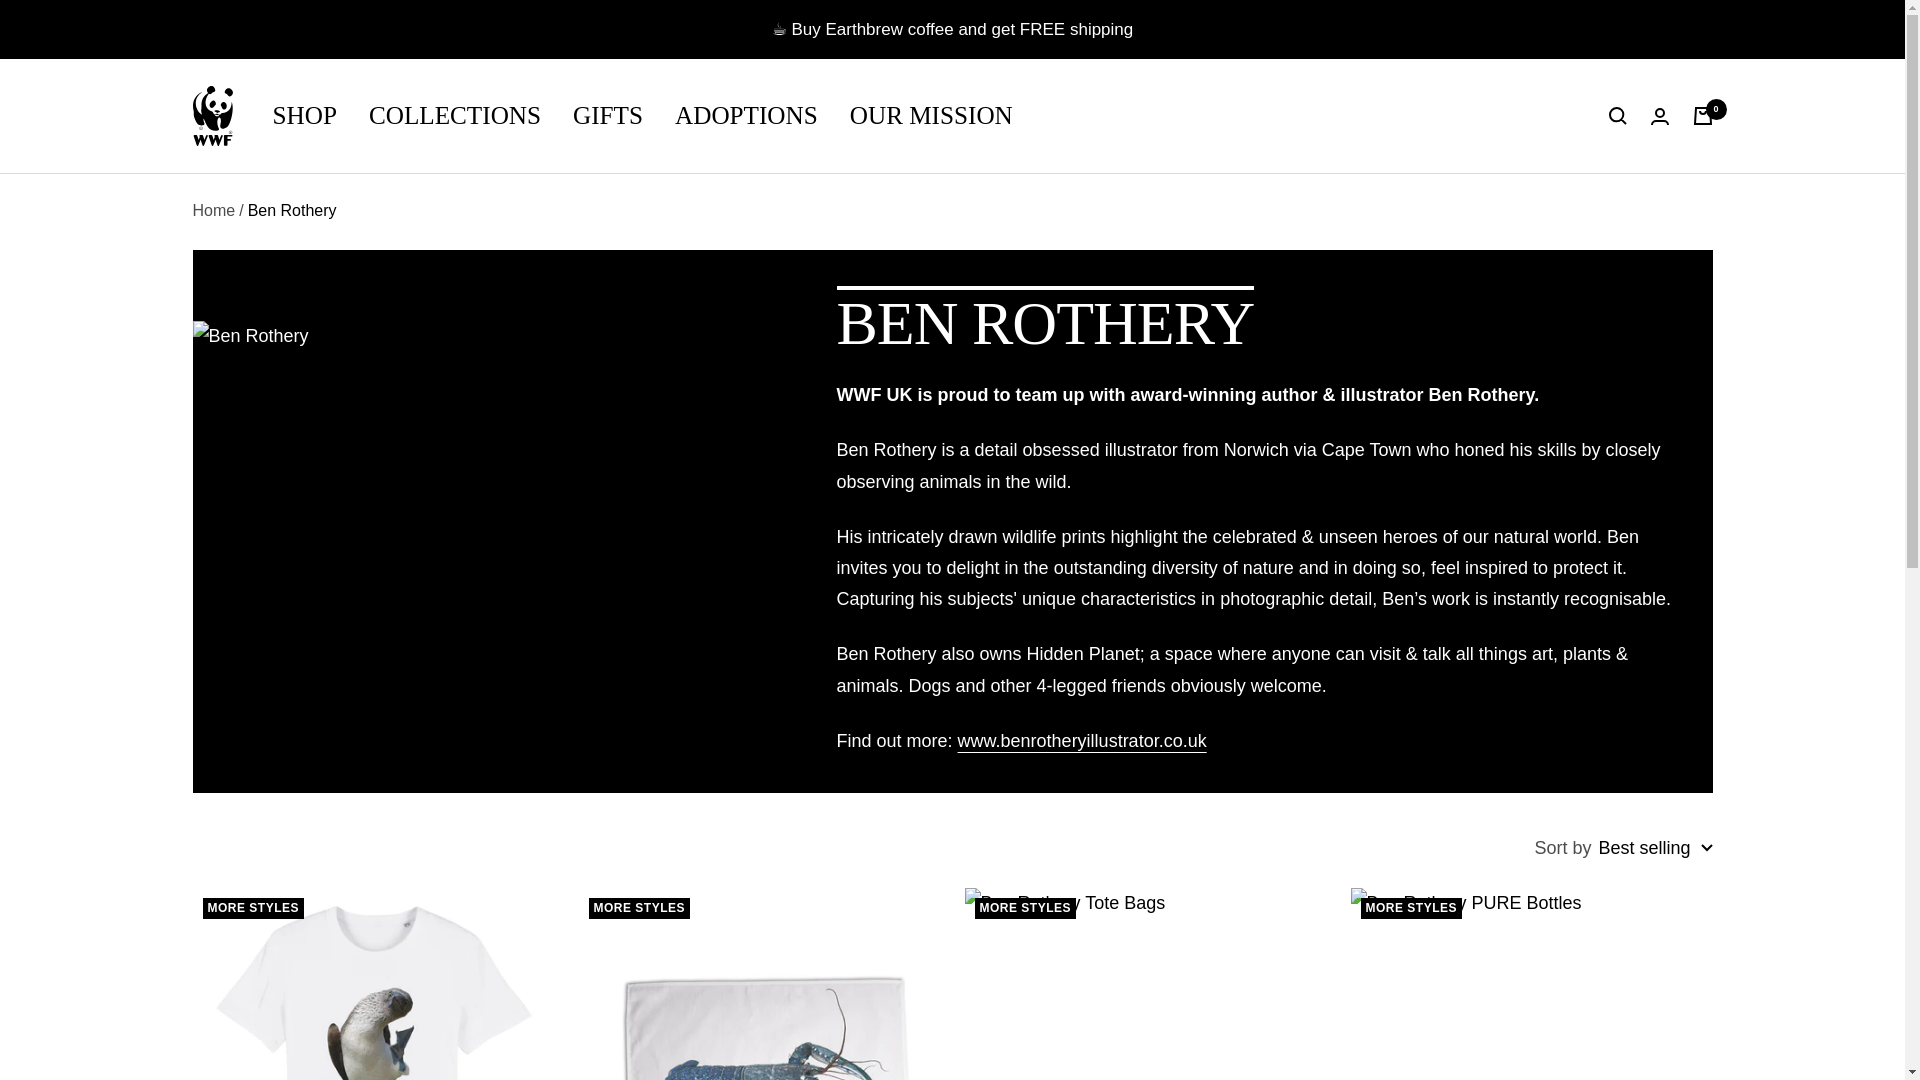 This screenshot has height=1080, width=1920. I want to click on OUR MISSION, so click(932, 116).